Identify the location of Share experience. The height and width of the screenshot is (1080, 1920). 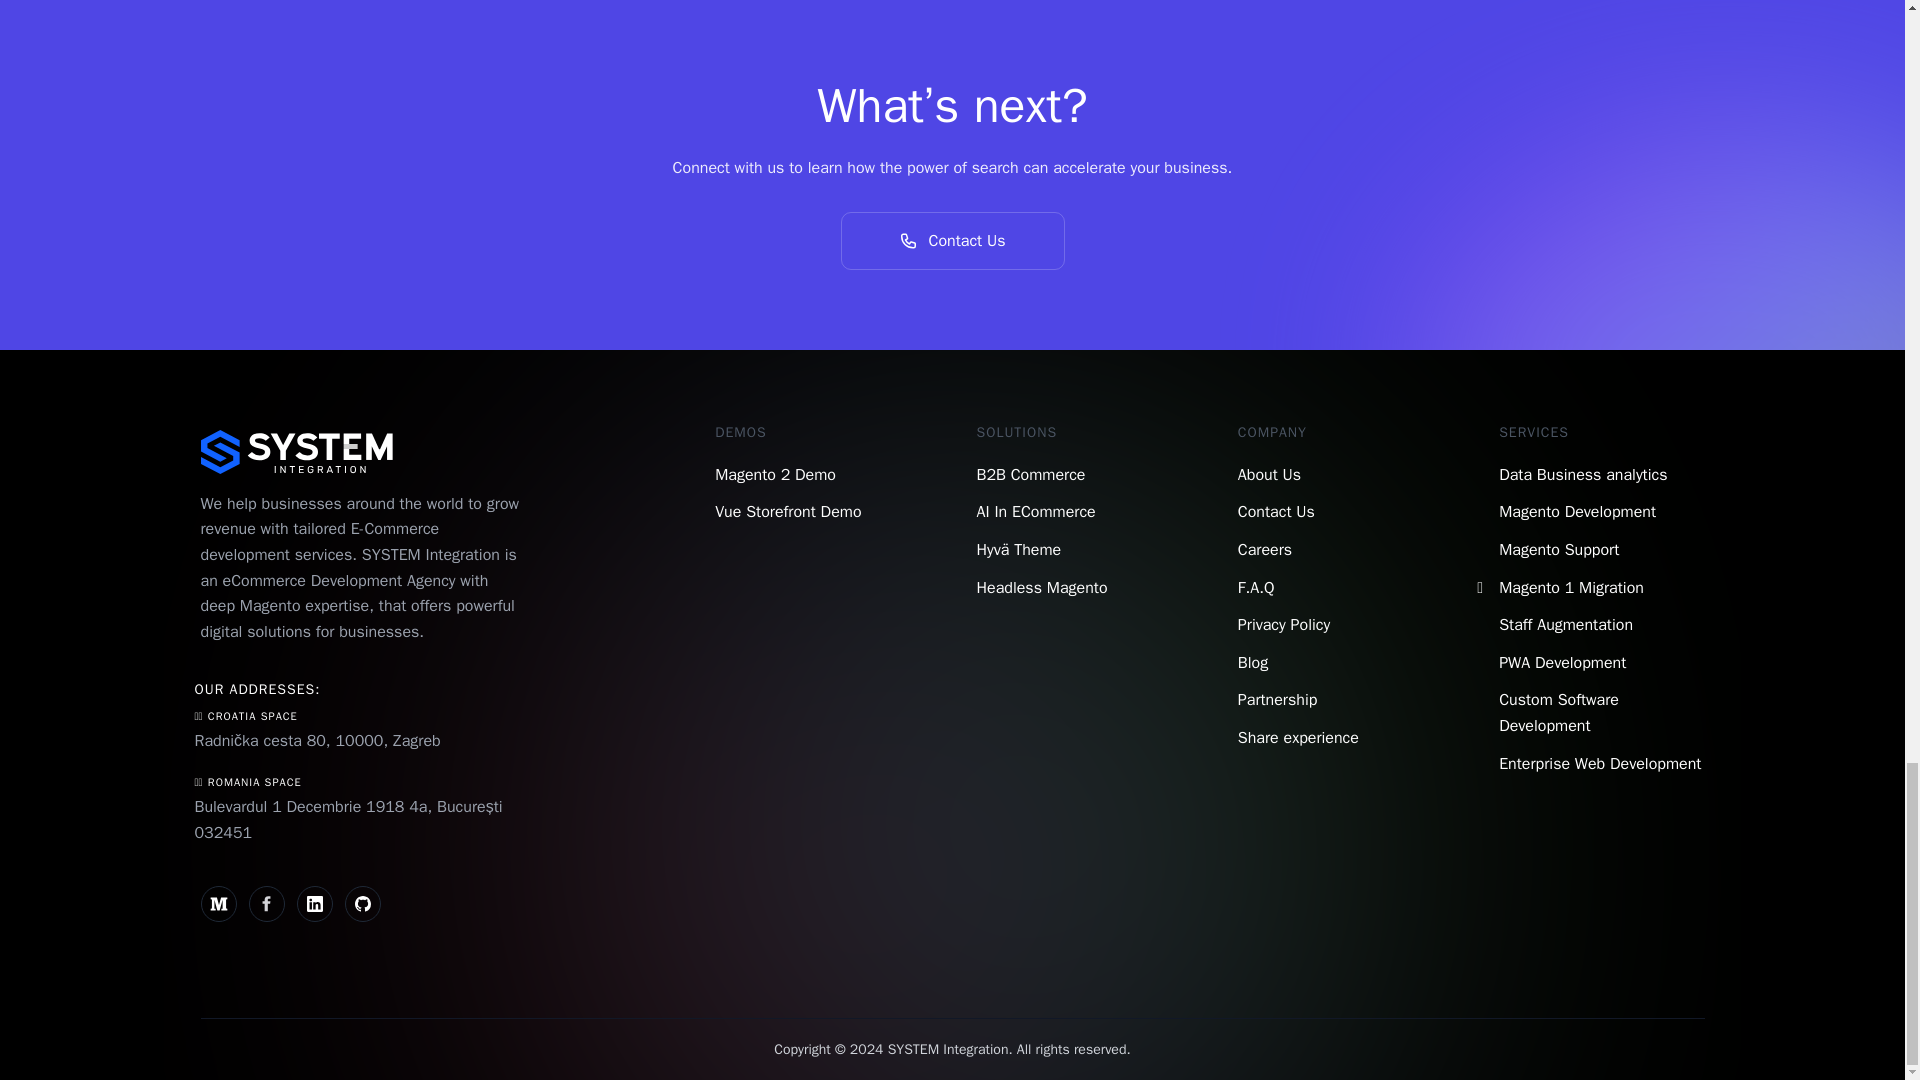
(1298, 738).